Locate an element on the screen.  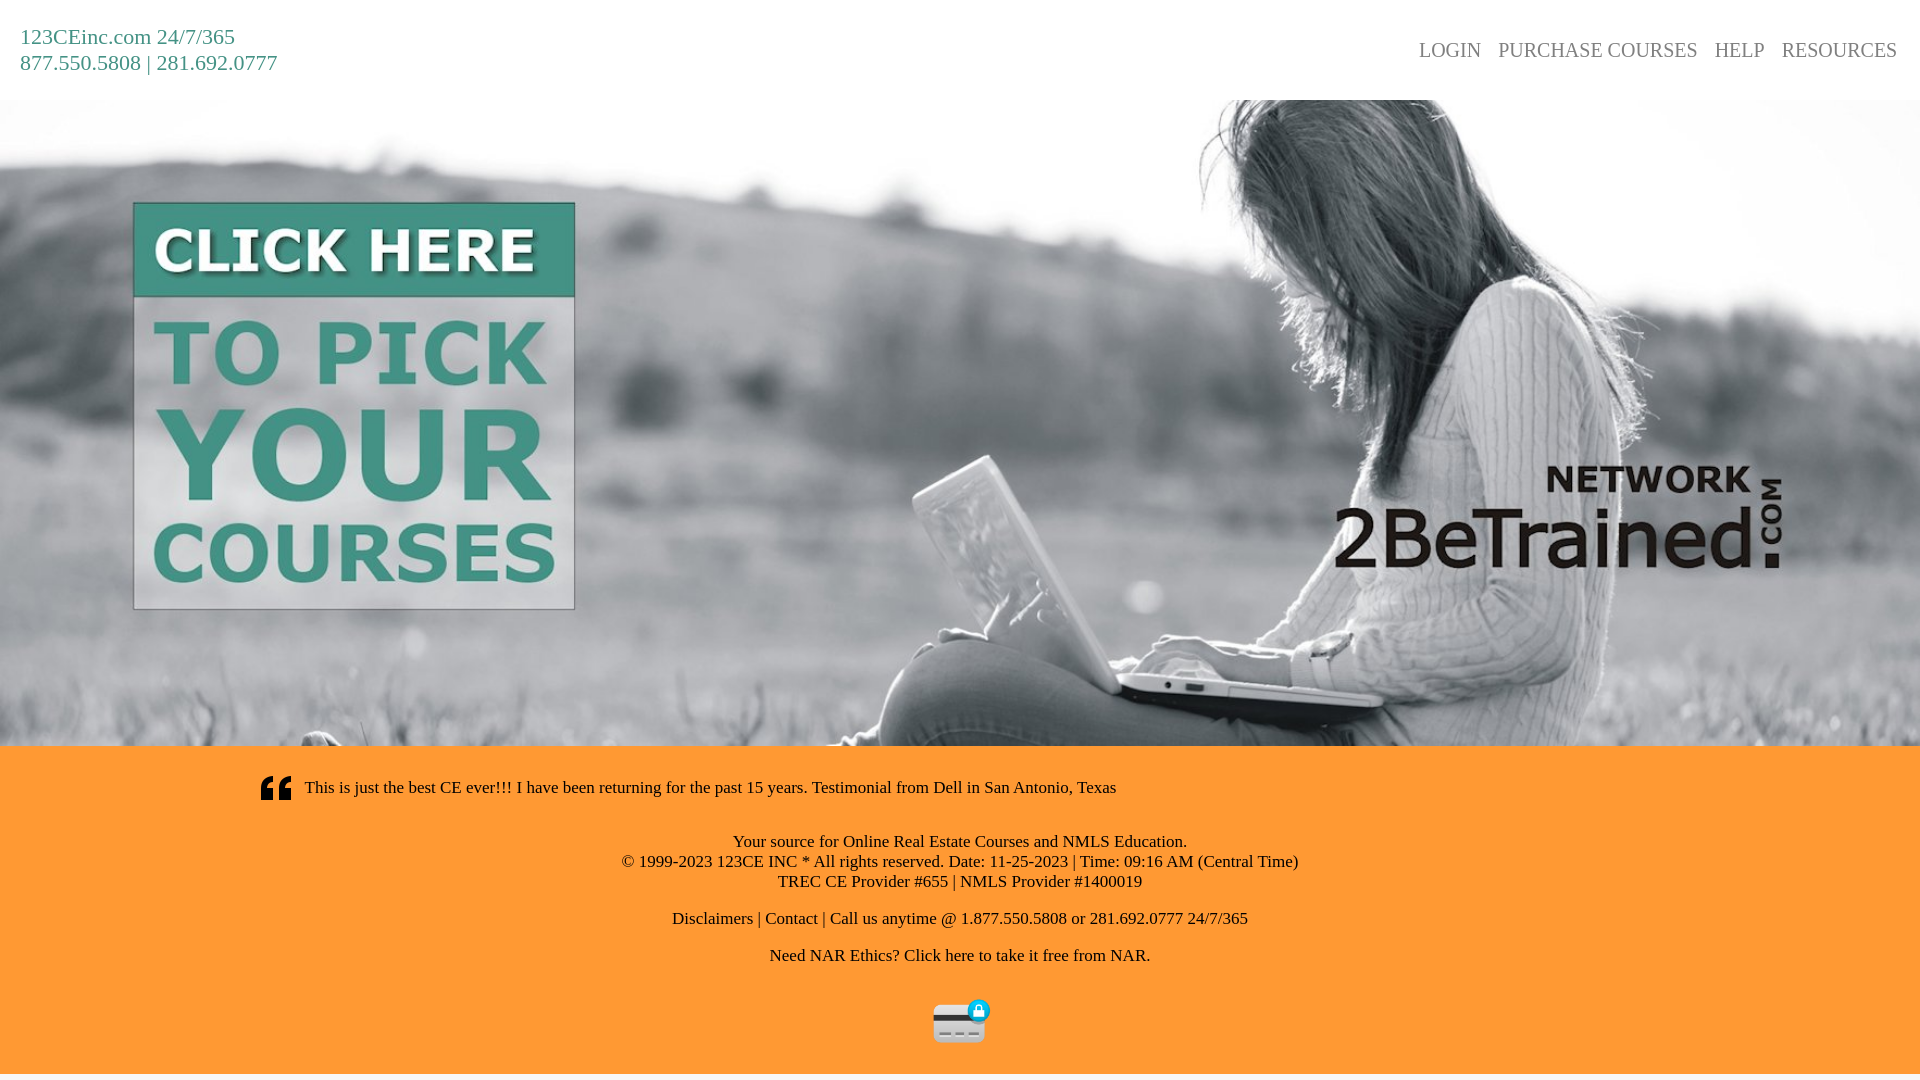
LOGIN is located at coordinates (1450, 49).